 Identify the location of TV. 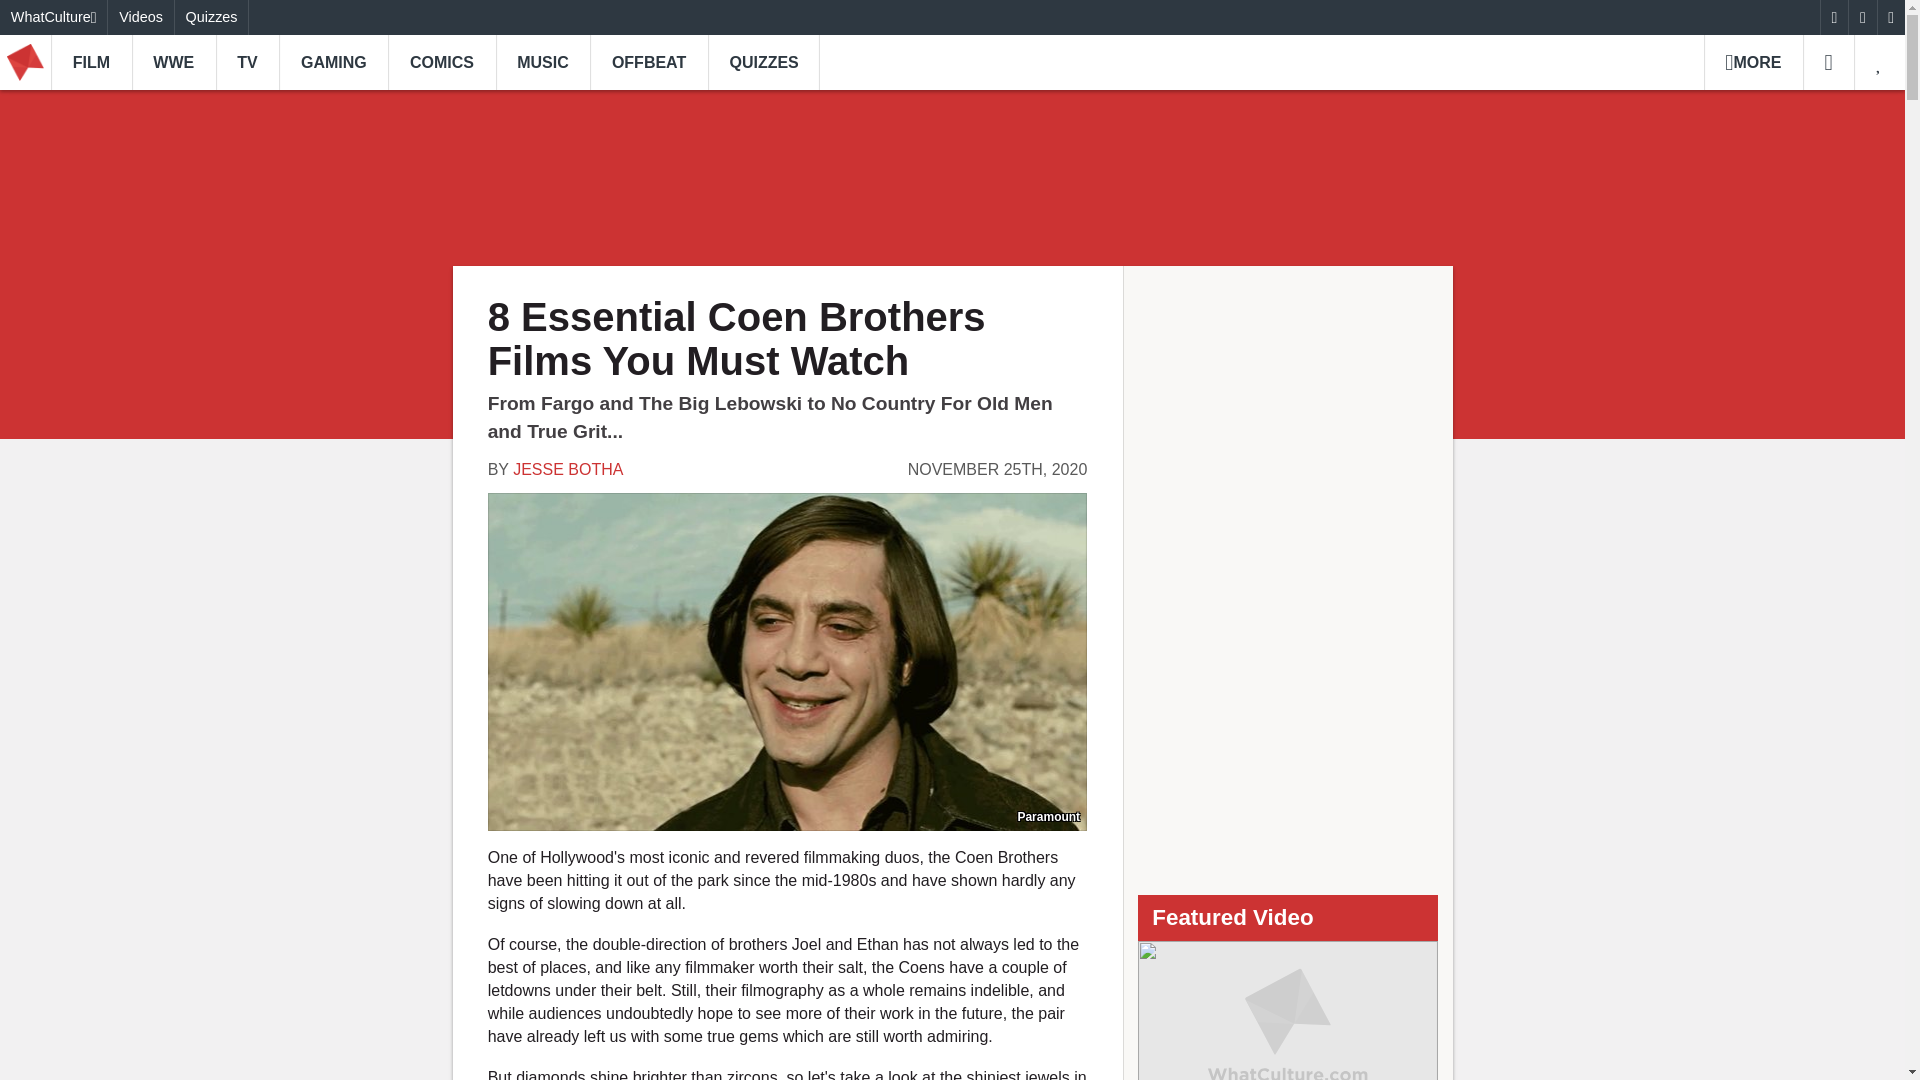
(248, 62).